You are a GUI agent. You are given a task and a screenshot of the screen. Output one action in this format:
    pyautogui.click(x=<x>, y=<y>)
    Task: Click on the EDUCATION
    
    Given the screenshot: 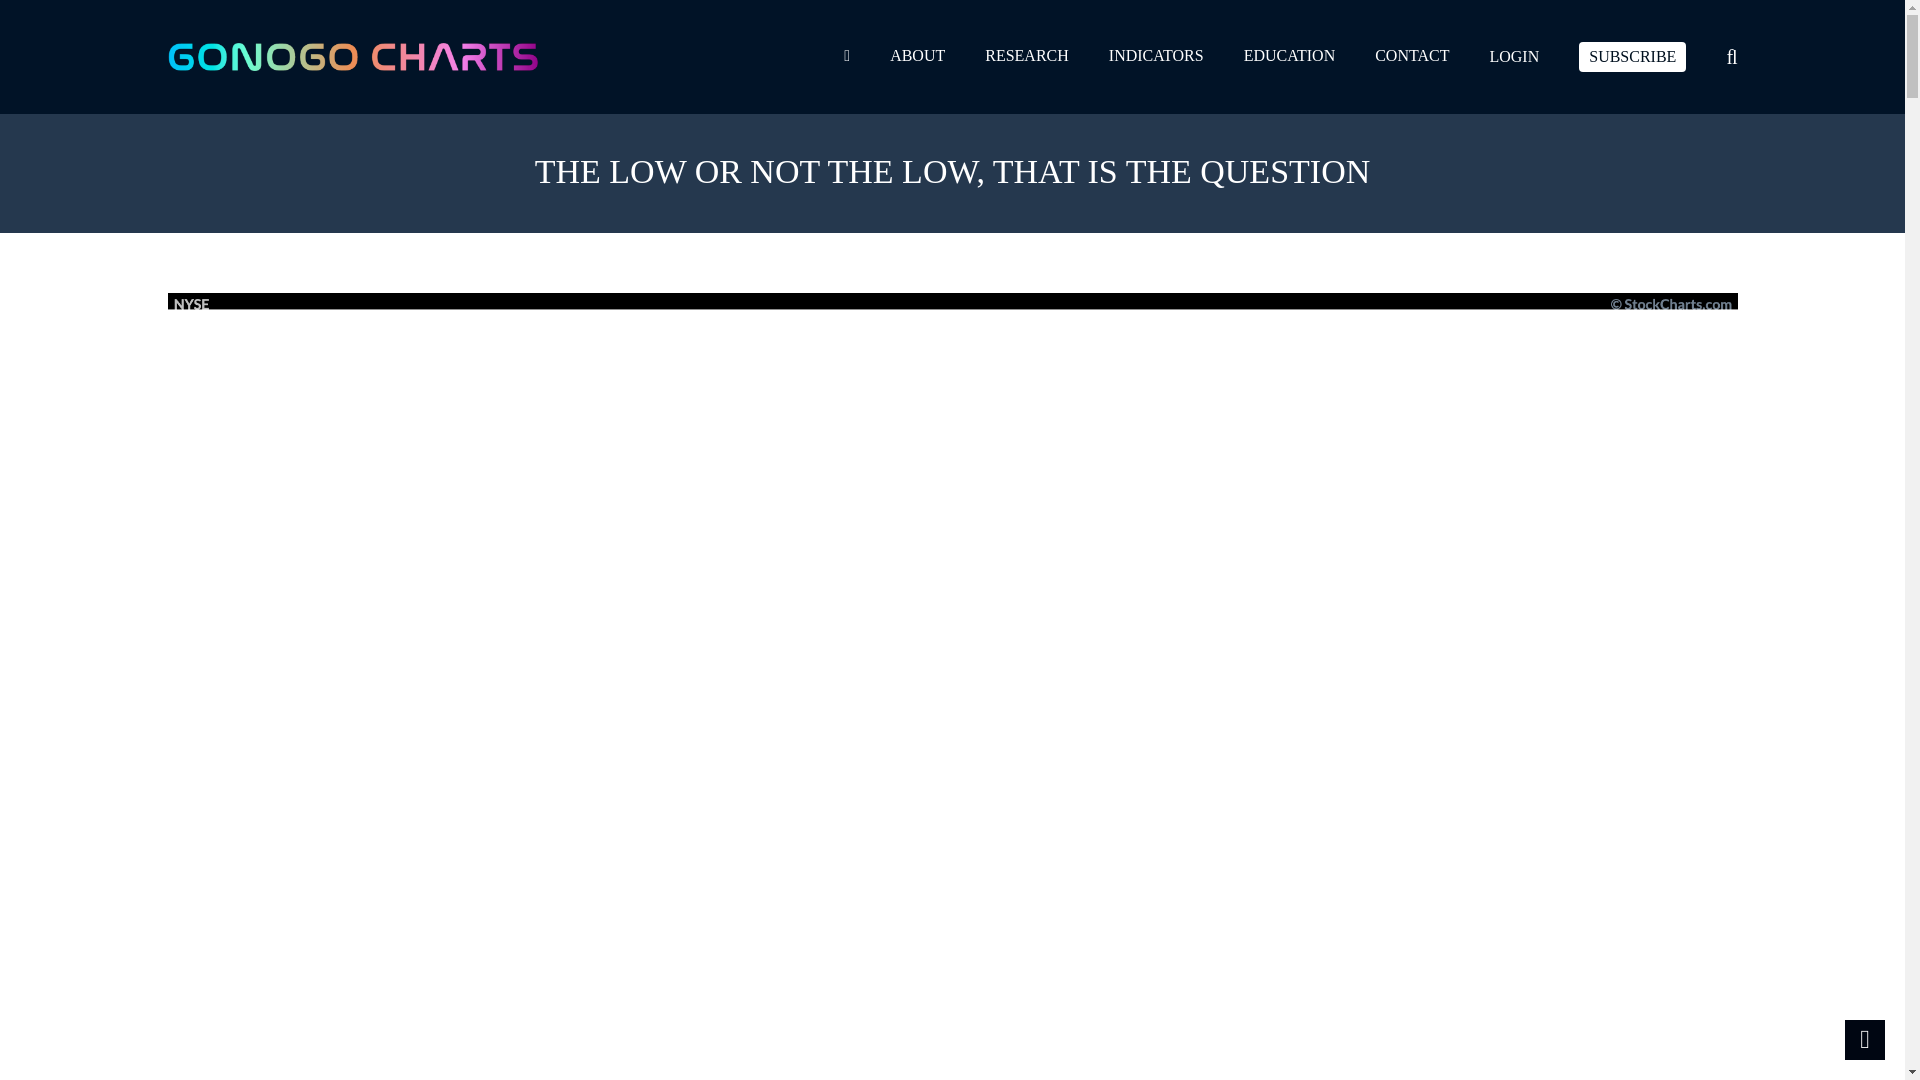 What is the action you would take?
    pyautogui.click(x=1290, y=56)
    